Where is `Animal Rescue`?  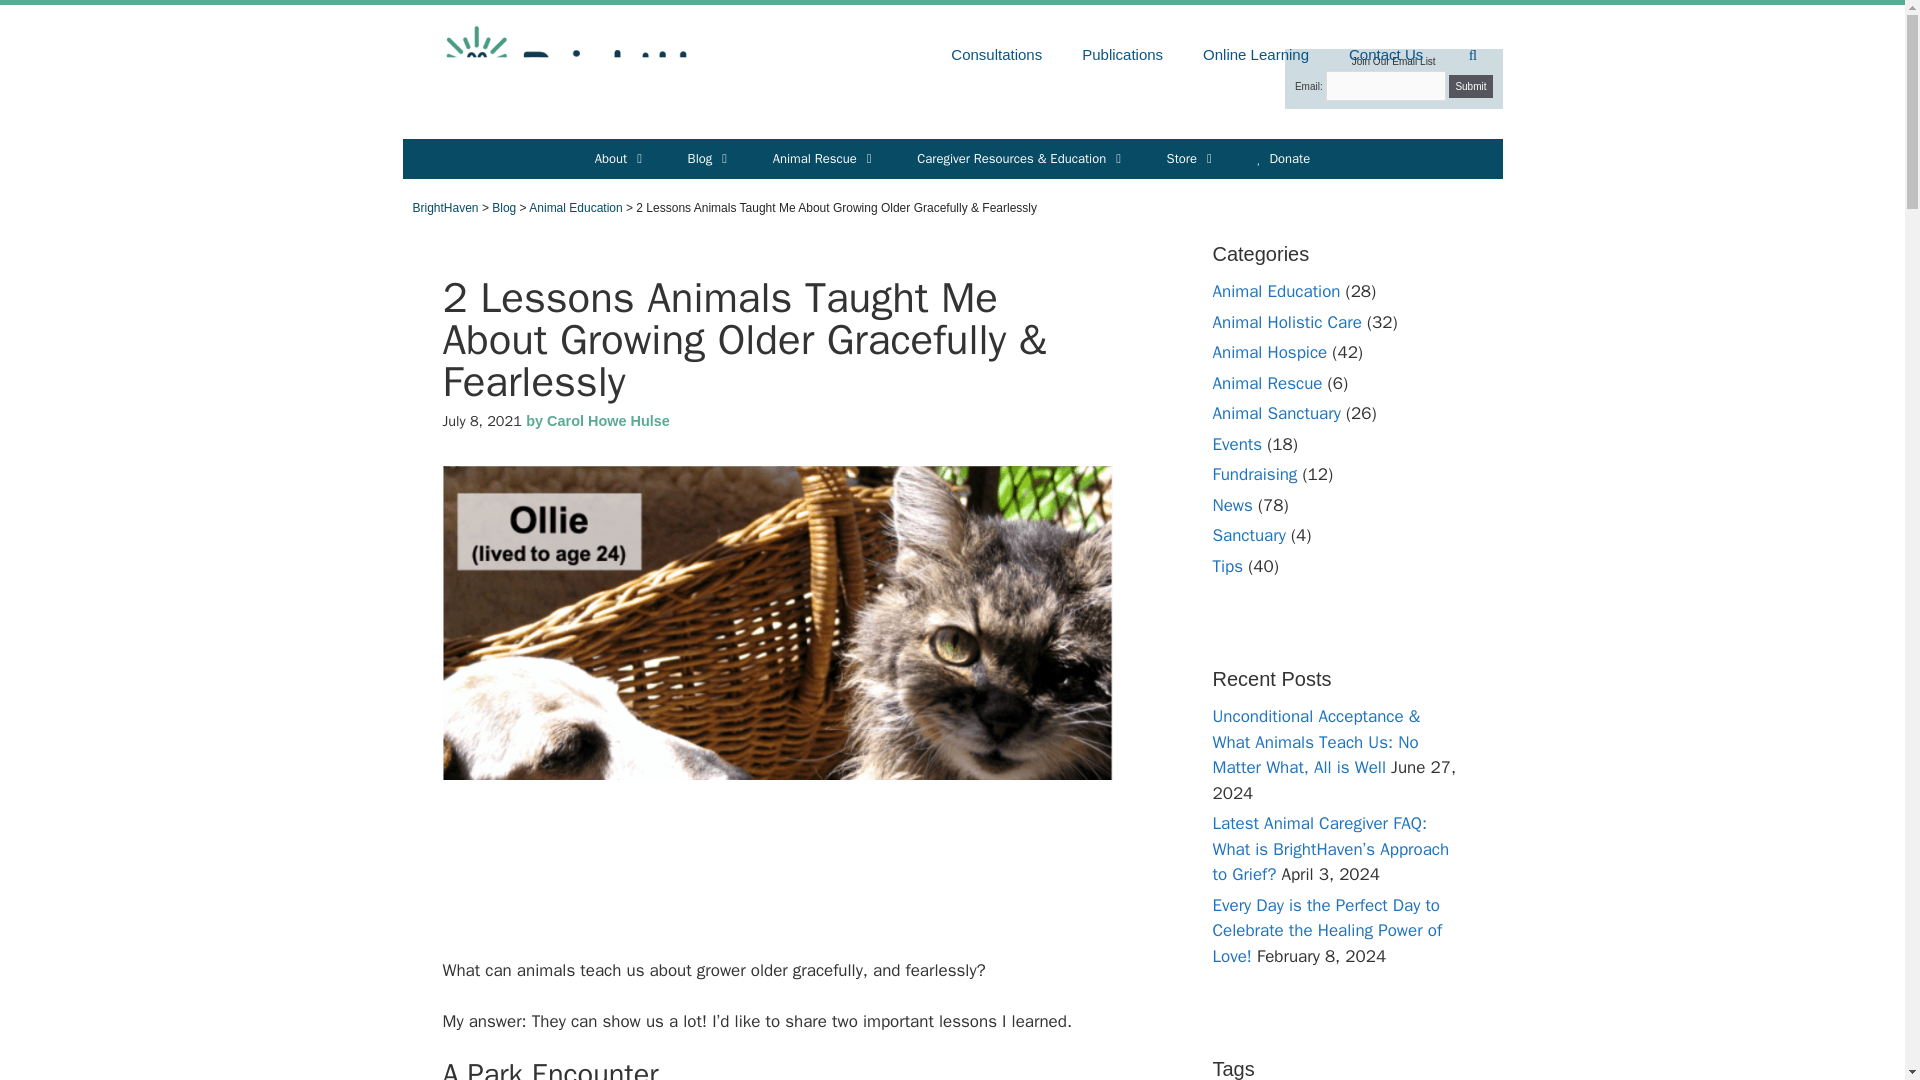 Animal Rescue is located at coordinates (825, 159).